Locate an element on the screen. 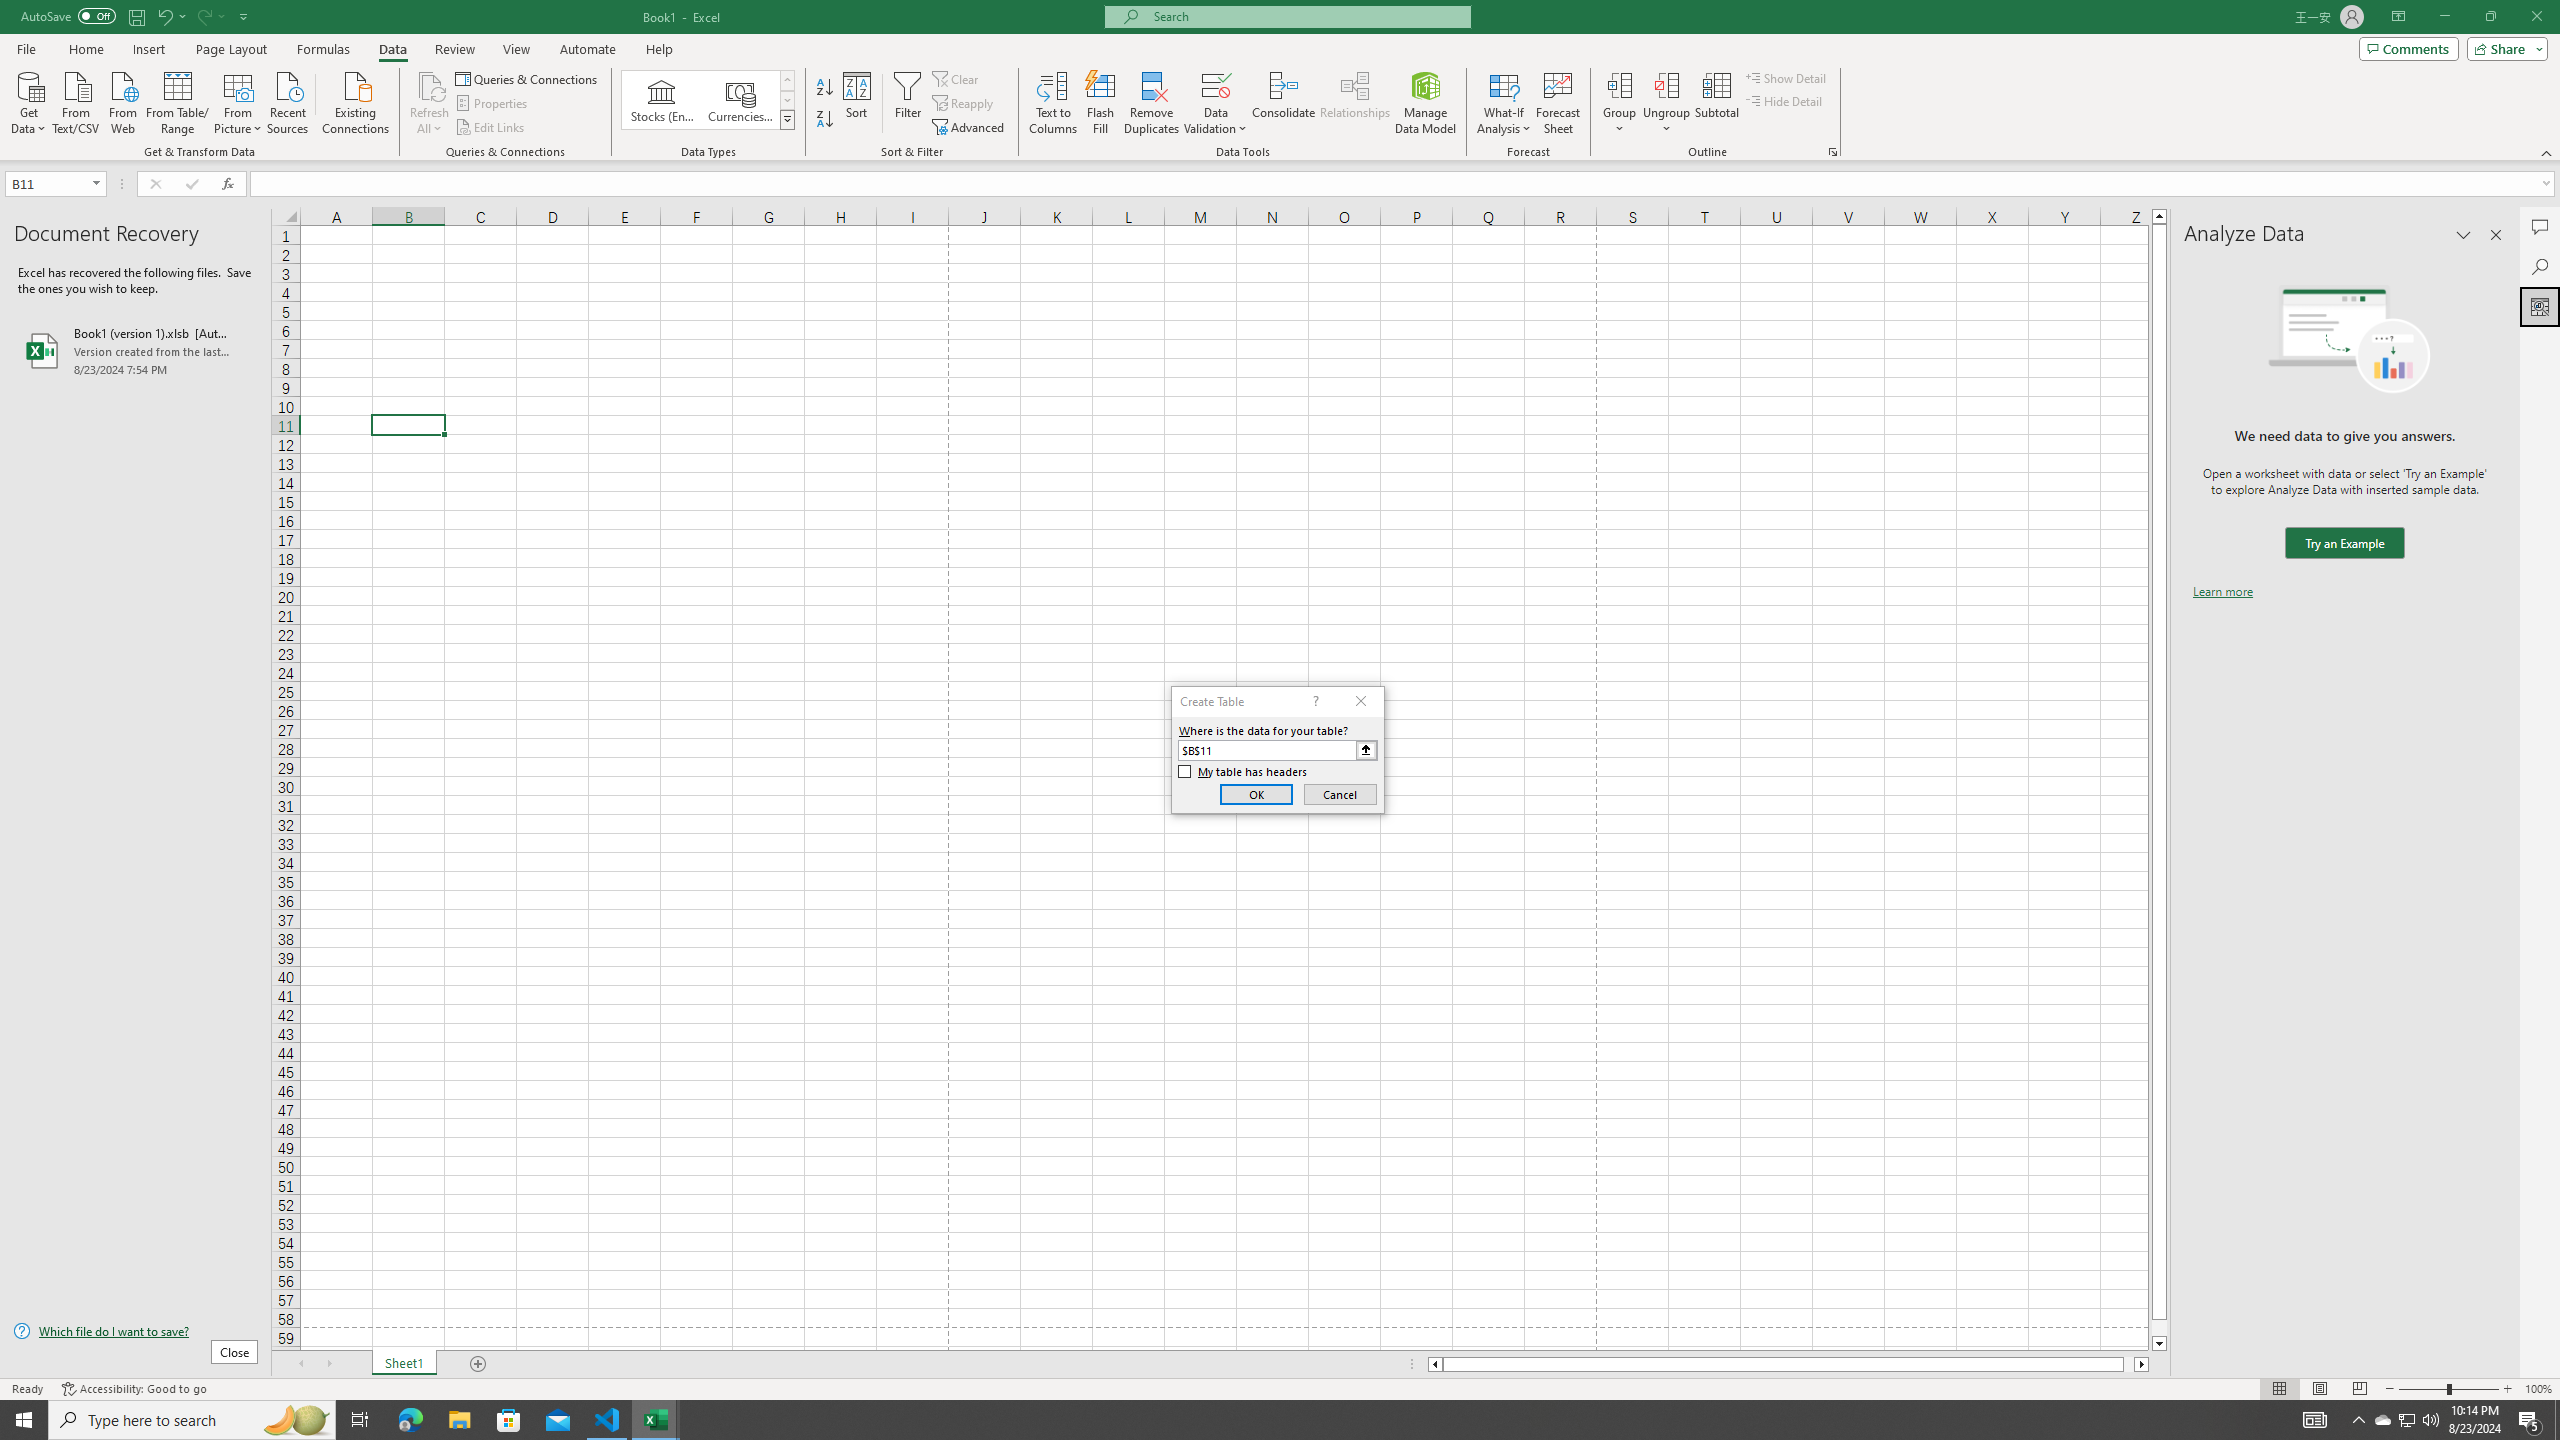  Currencies (English) is located at coordinates (740, 100).